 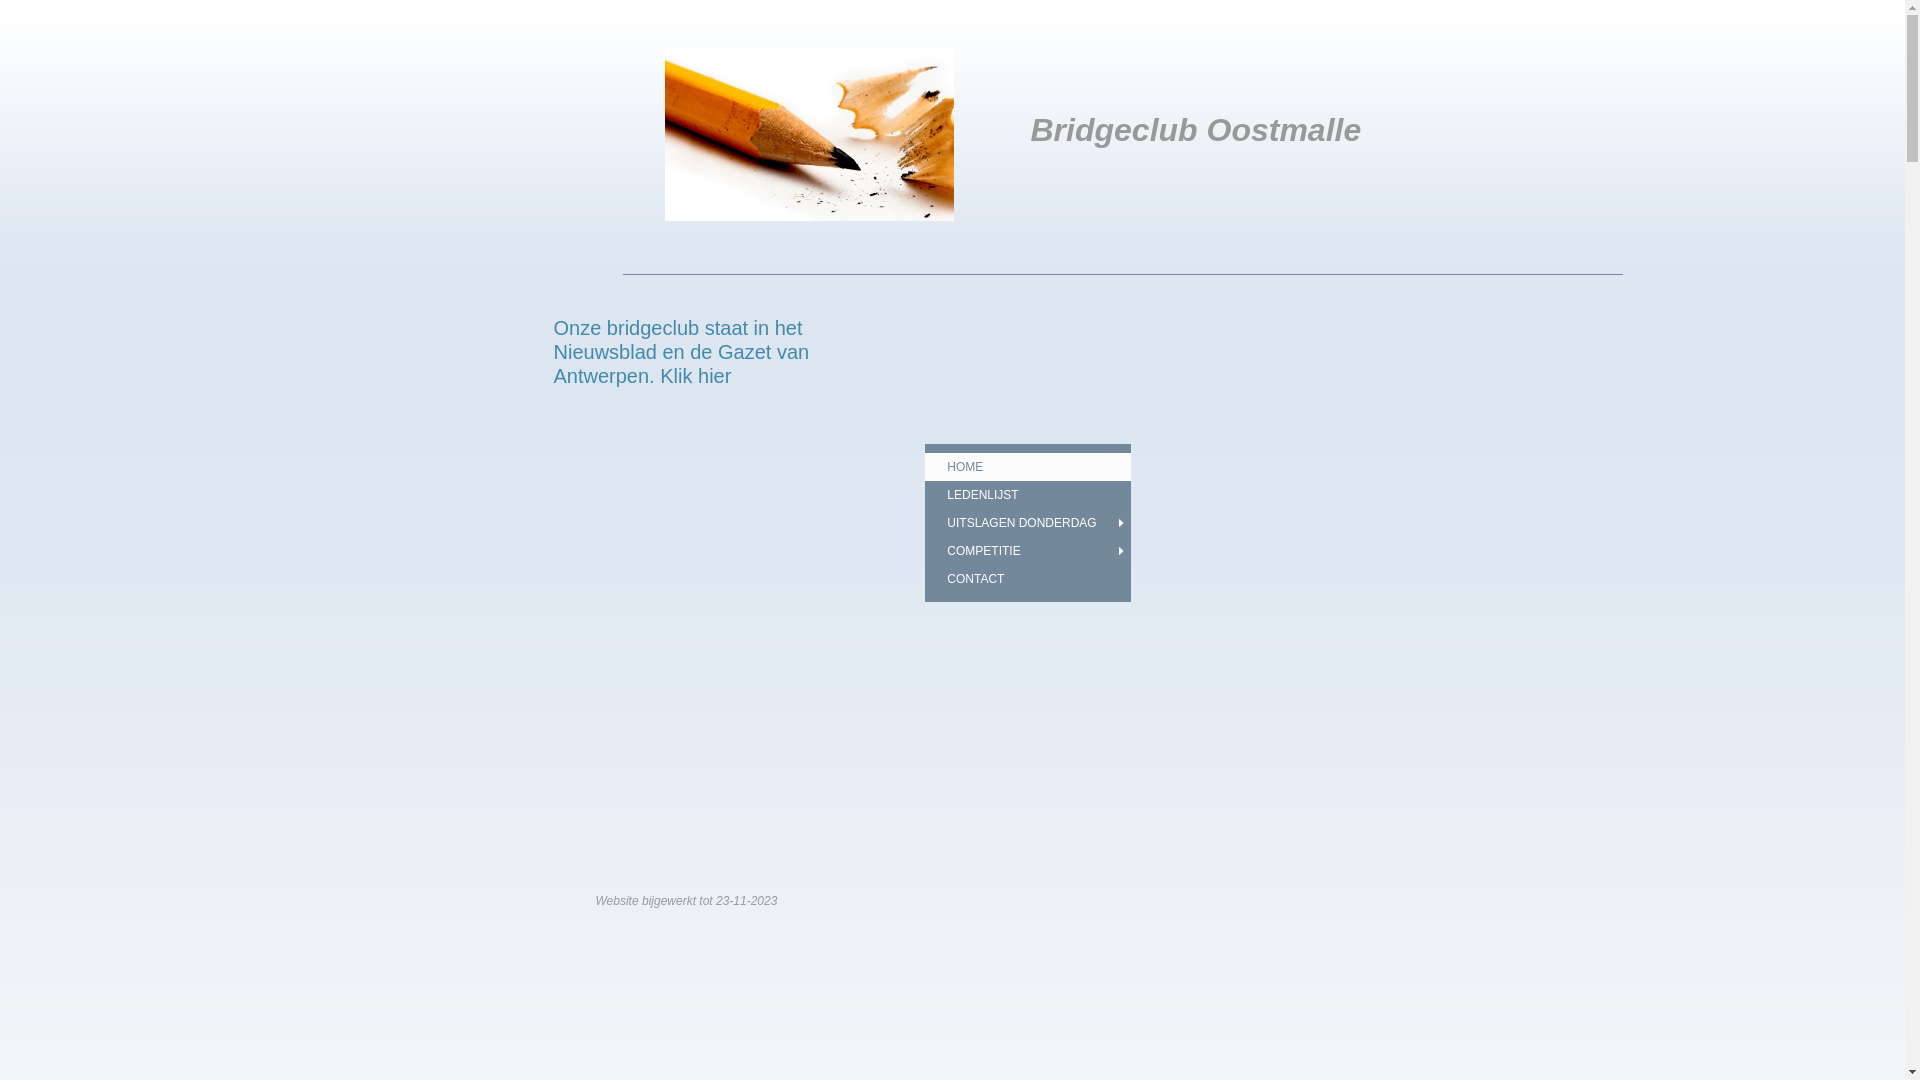 What do you see at coordinates (1028, 579) in the screenshot?
I see `CONTACT` at bounding box center [1028, 579].